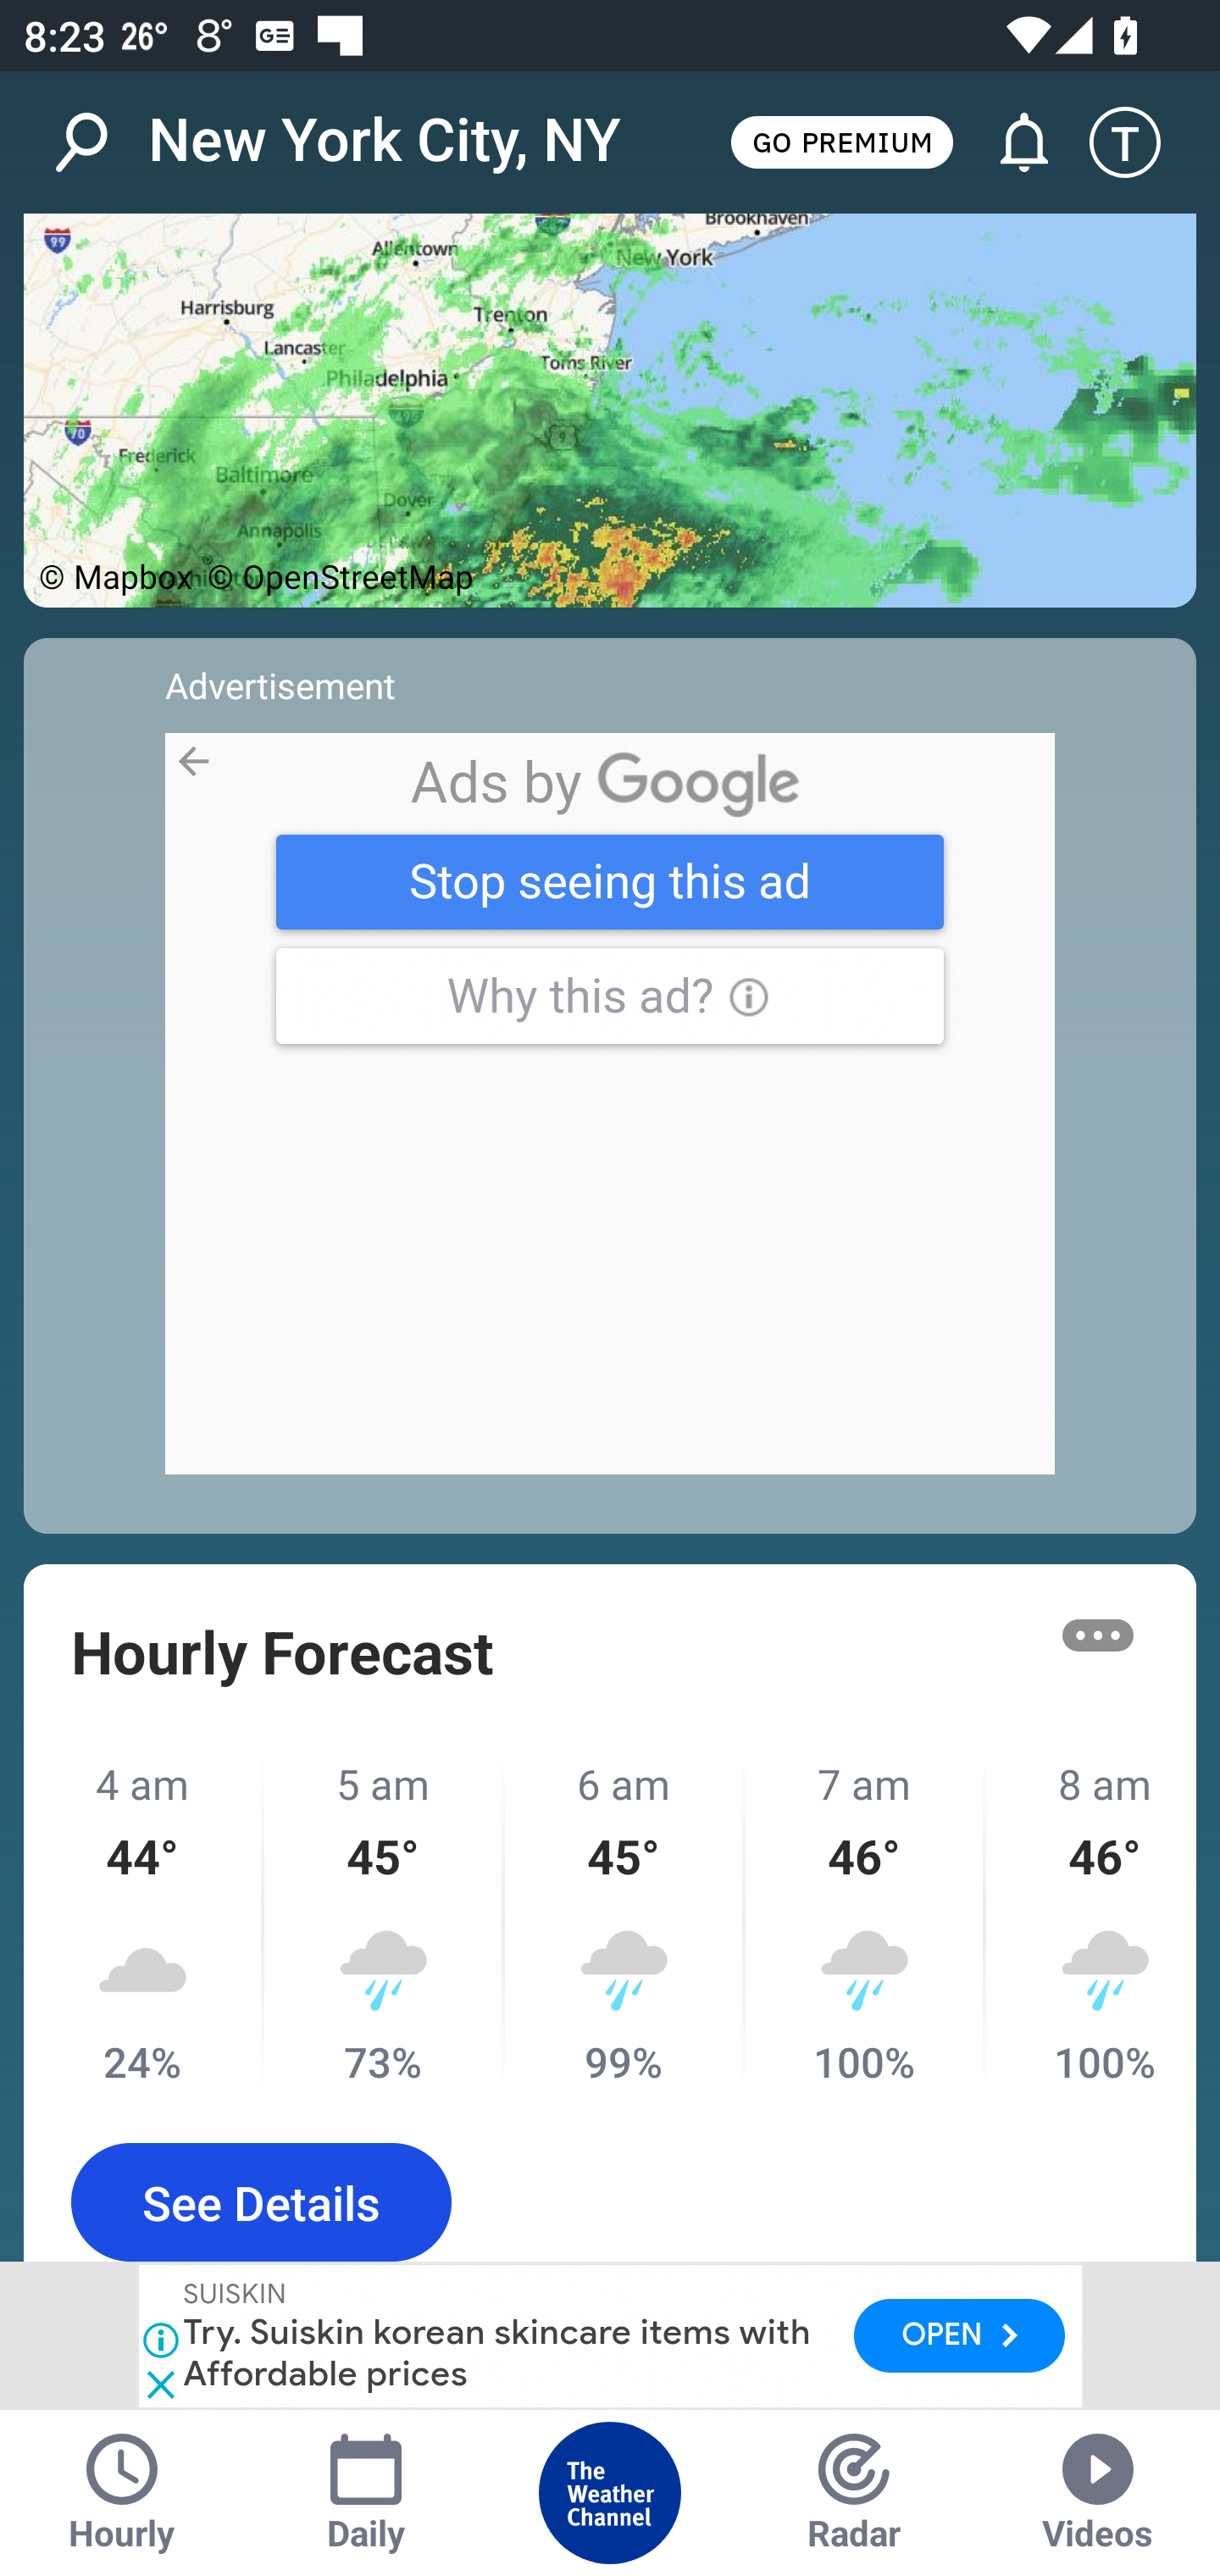  Describe the element at coordinates (625, 1922) in the screenshot. I see `6 am 45° 99%` at that location.